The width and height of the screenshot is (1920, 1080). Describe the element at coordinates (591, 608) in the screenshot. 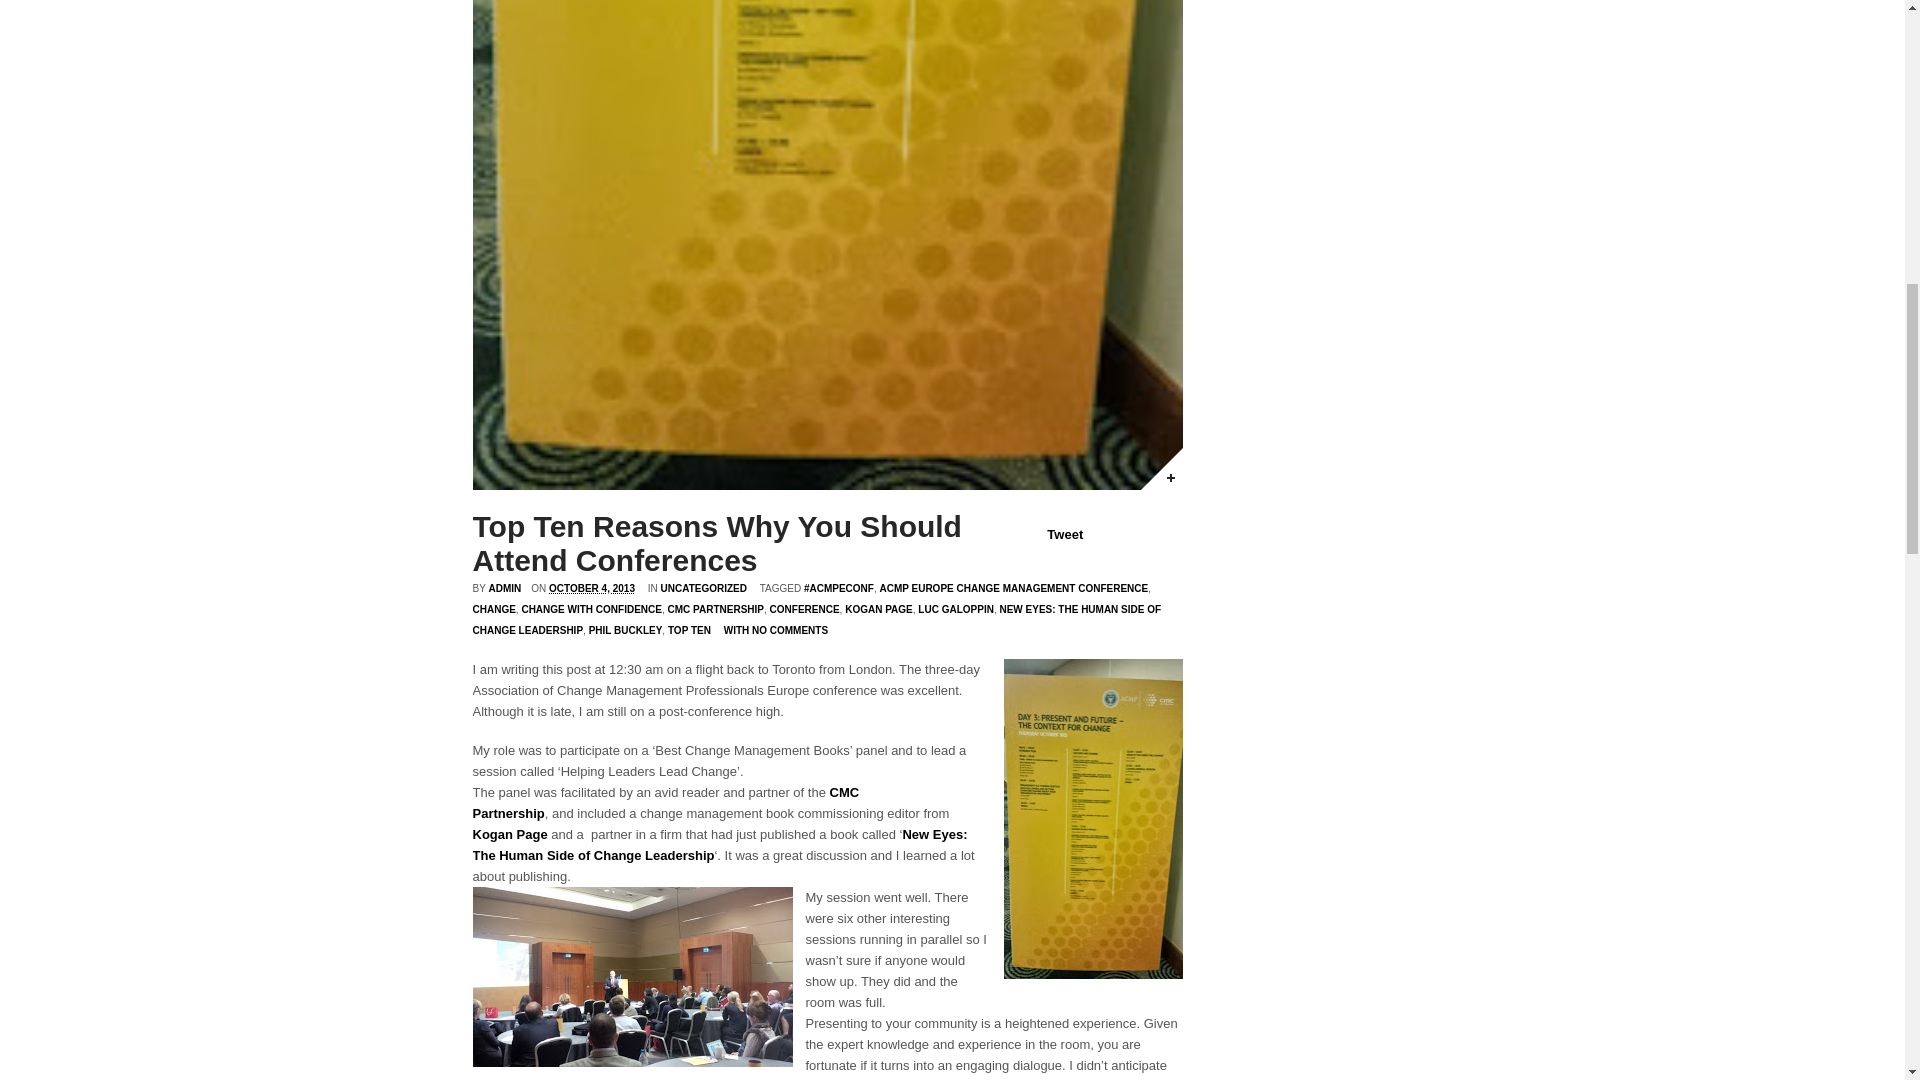

I see `CHANGE WITH CONFIDENCE` at that location.